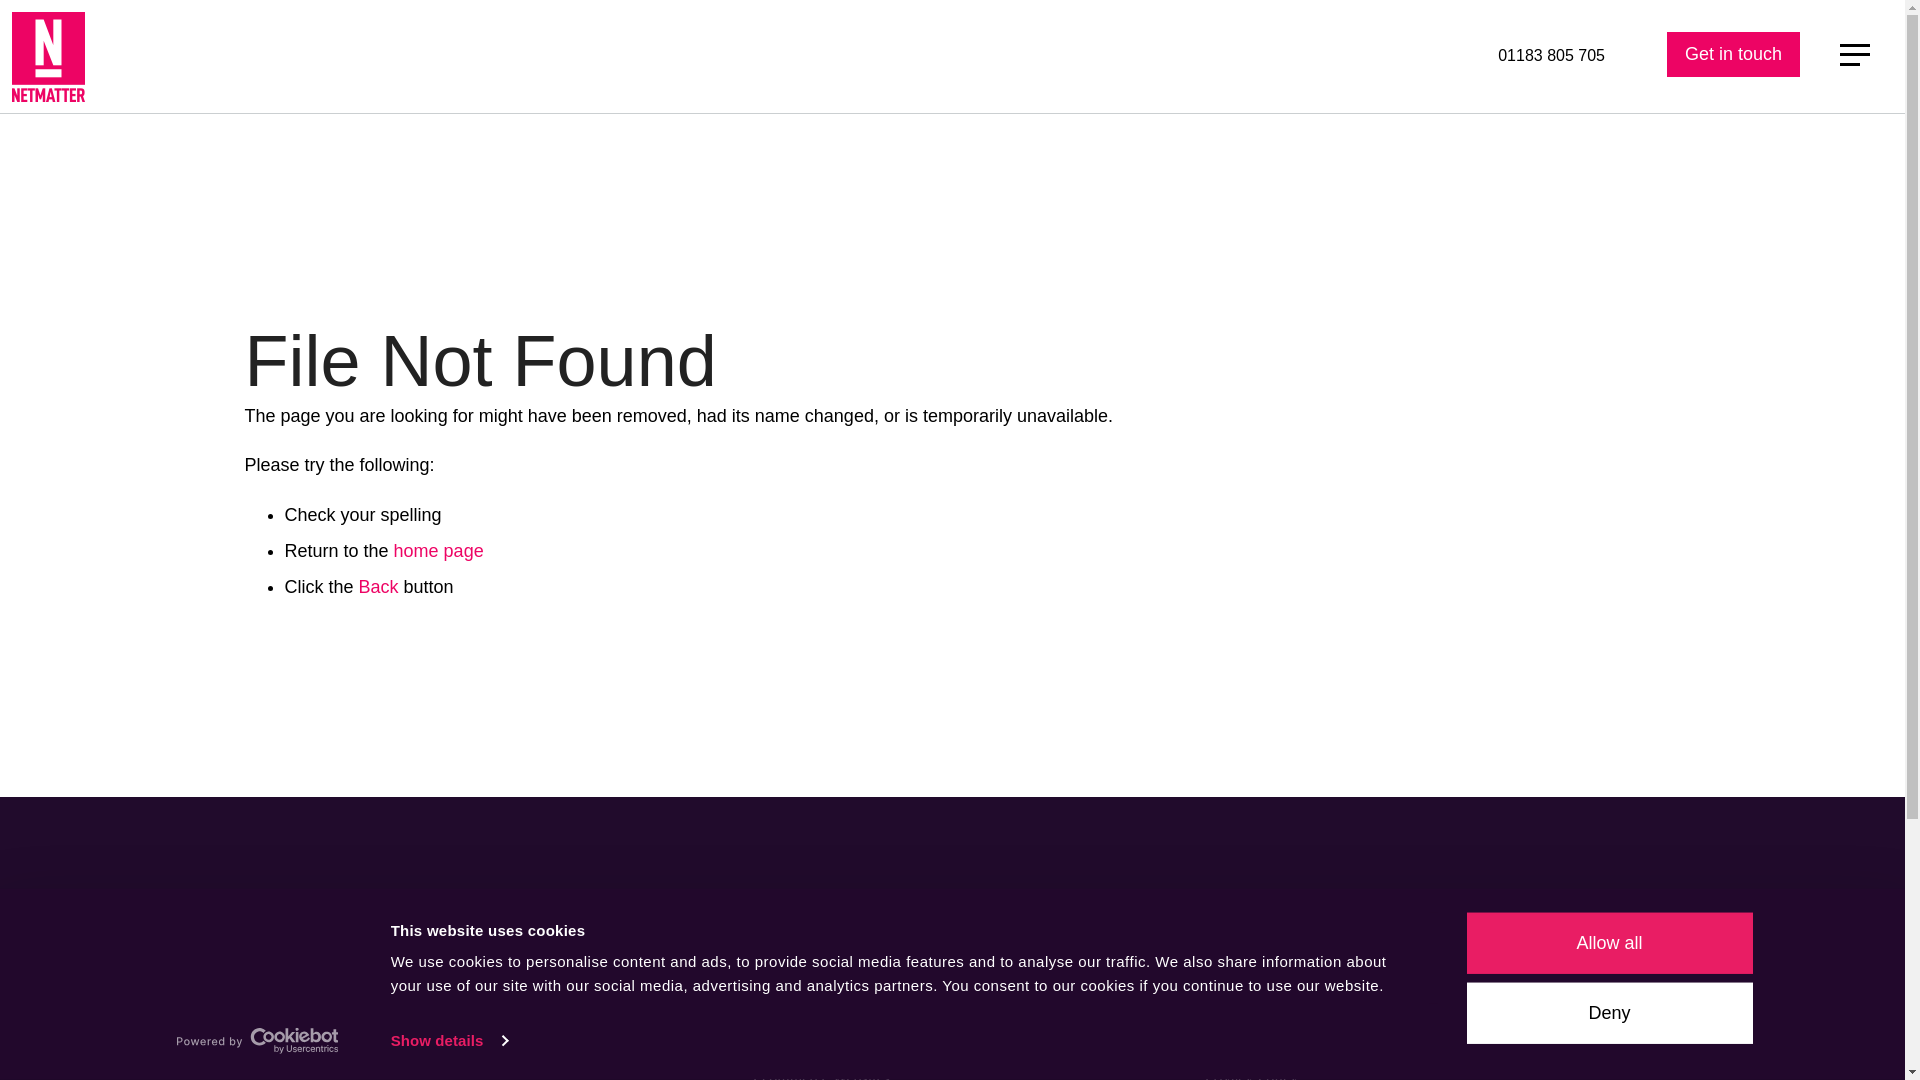 This screenshot has height=1080, width=1920. I want to click on Allow all, so click(1608, 943).